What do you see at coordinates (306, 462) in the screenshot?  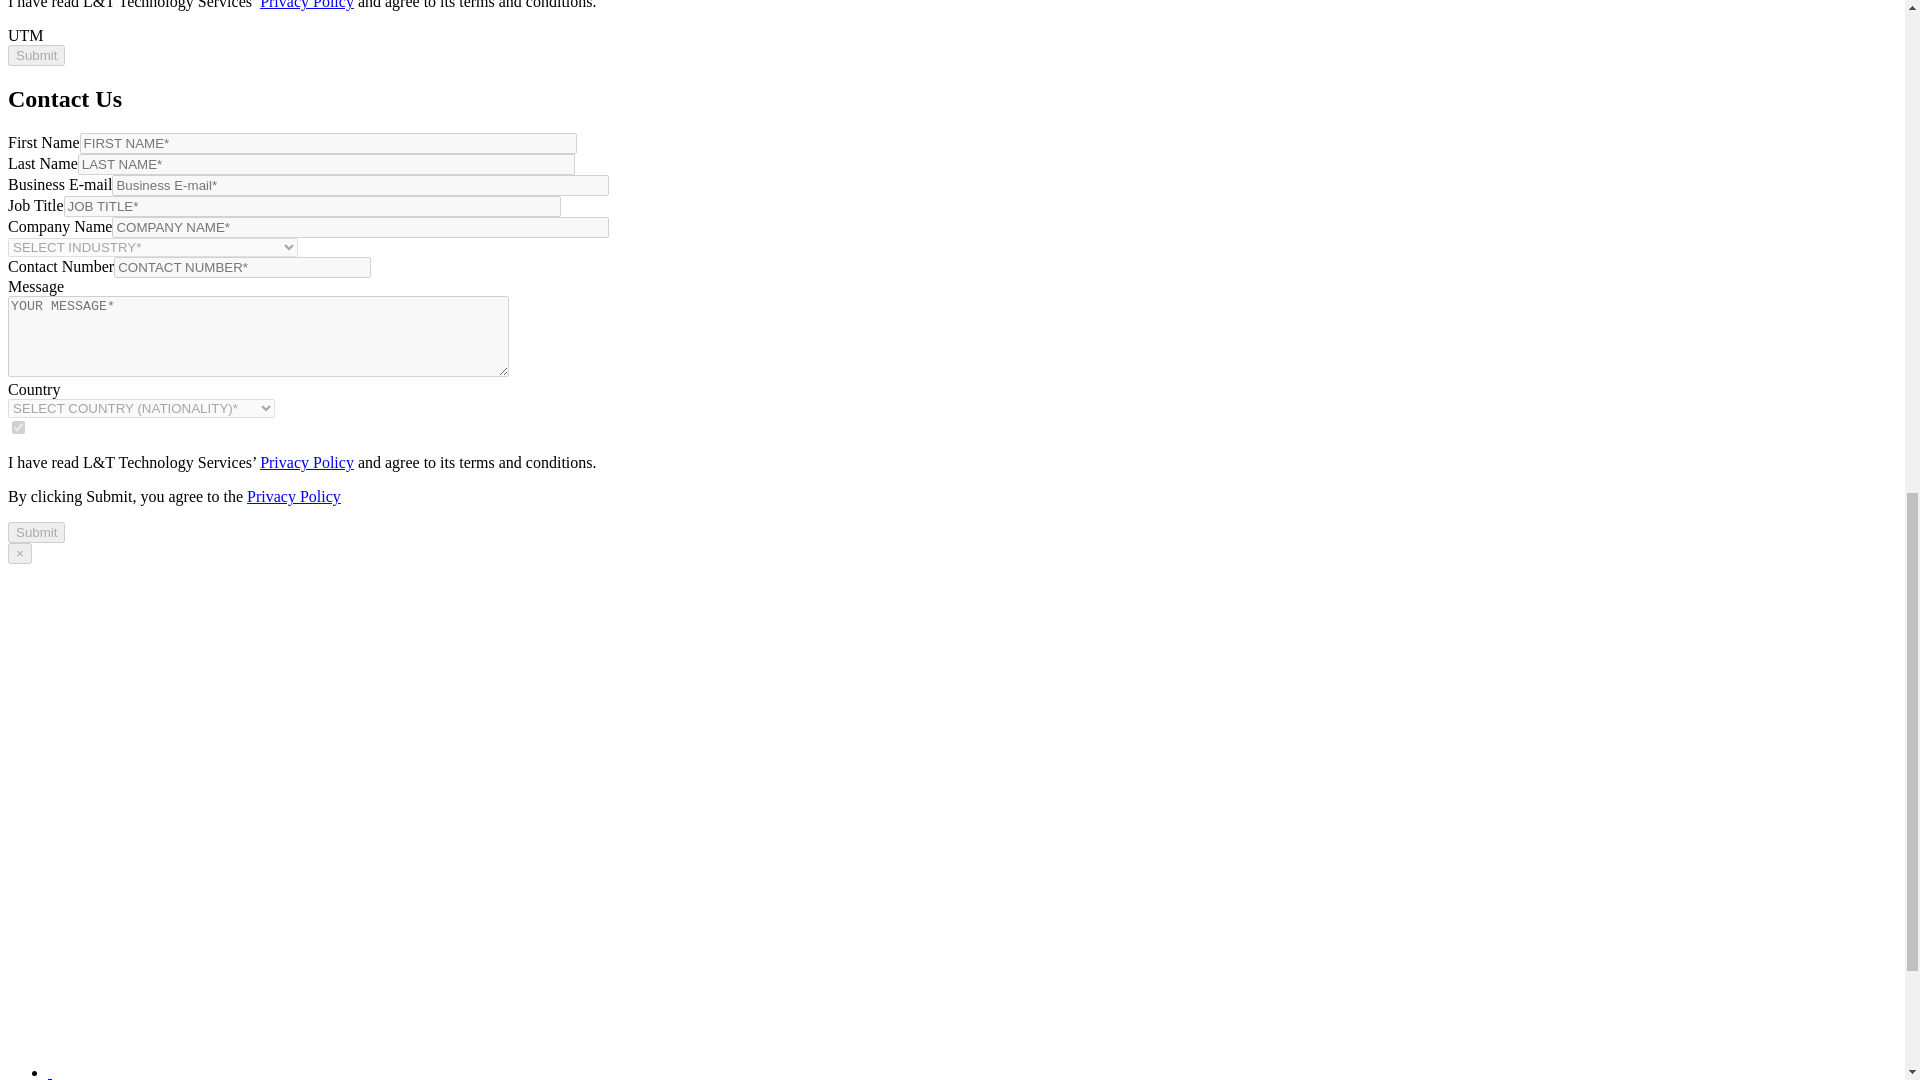 I see `Privacy Policy` at bounding box center [306, 462].